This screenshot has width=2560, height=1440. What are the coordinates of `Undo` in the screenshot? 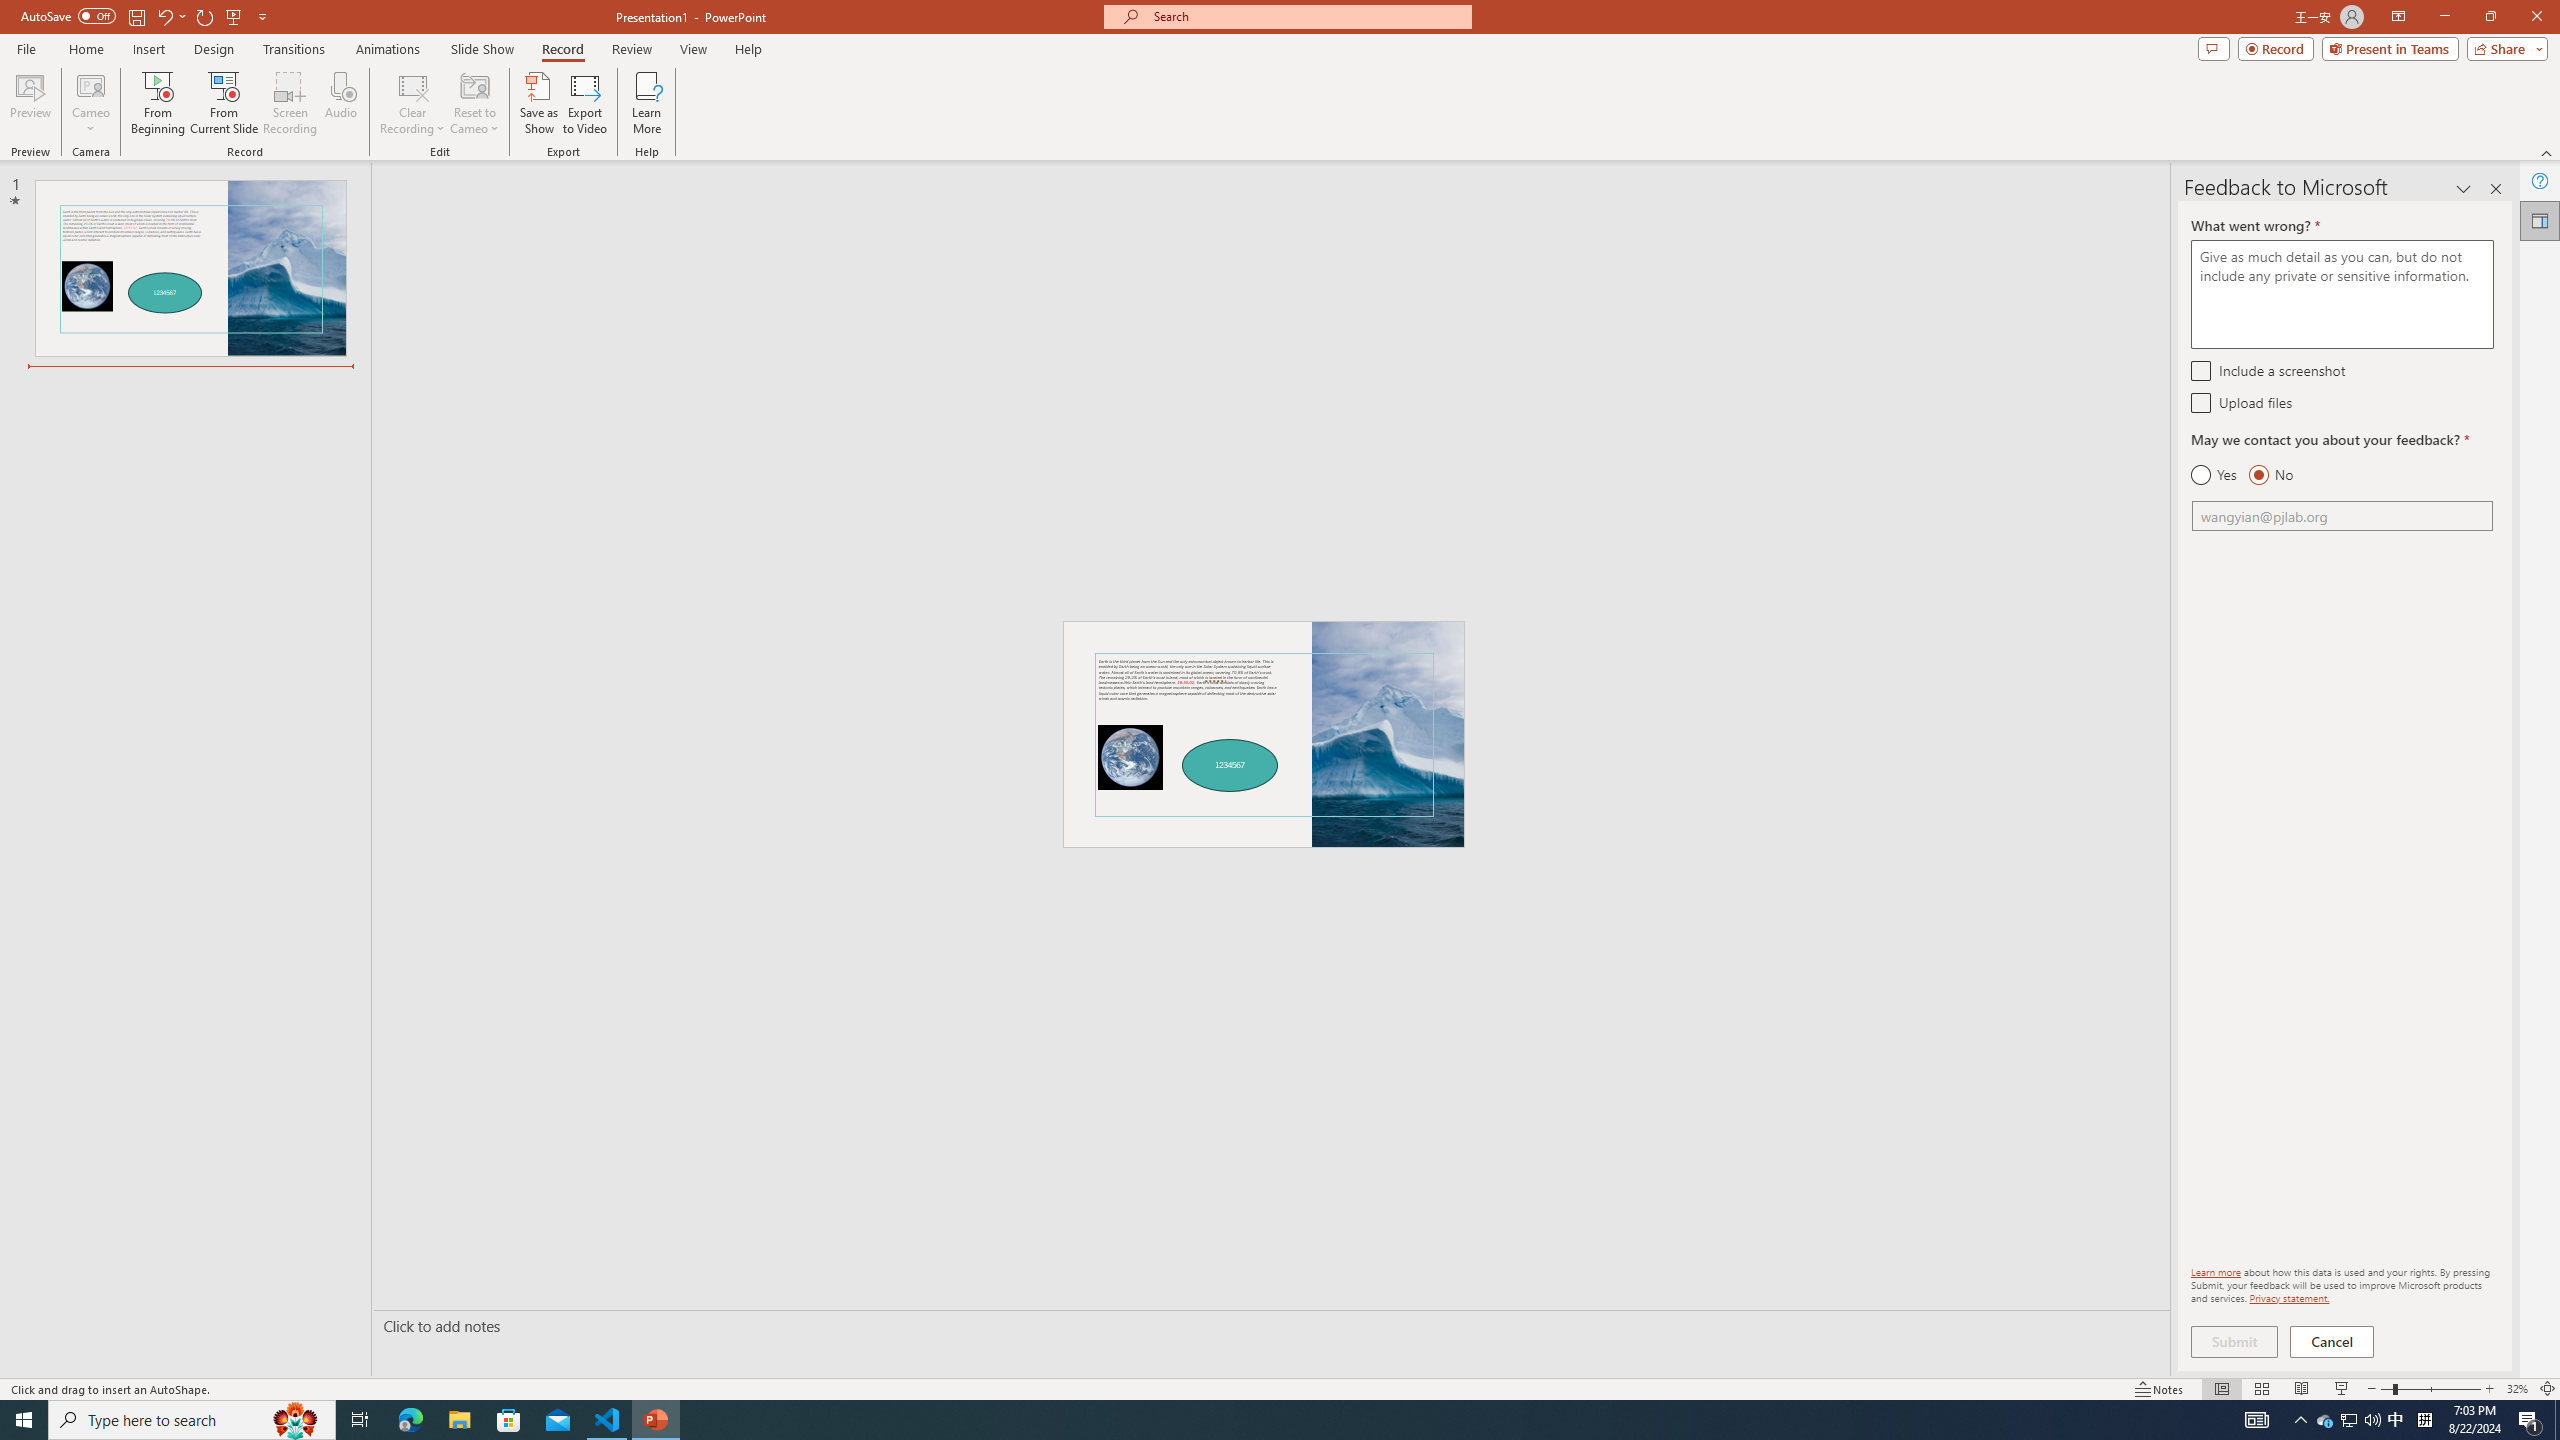 It's located at (164, 16).